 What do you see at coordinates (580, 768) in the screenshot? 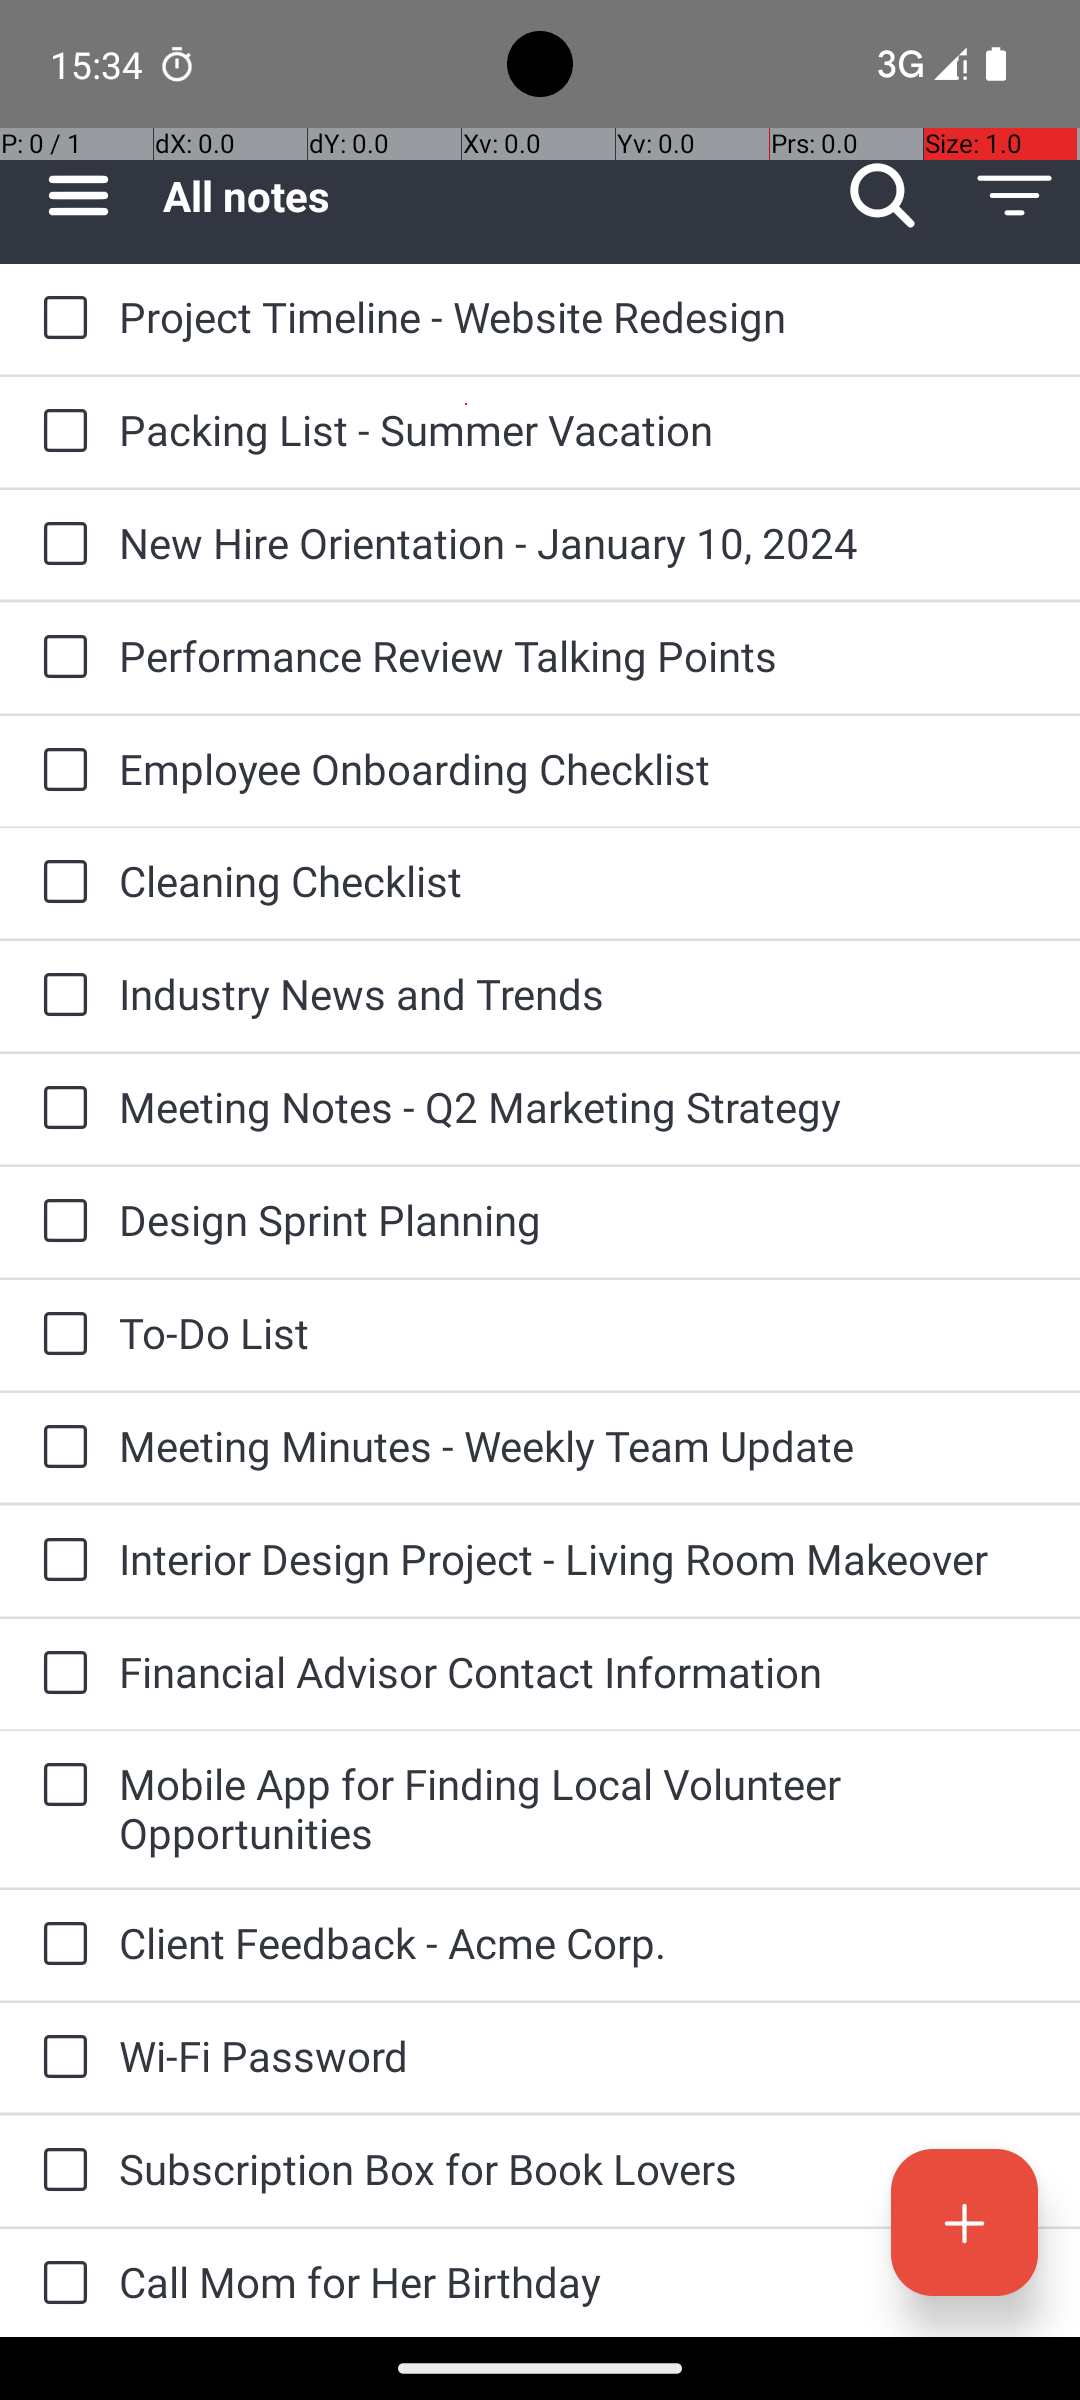
I see `Employee Onboarding Checklist` at bounding box center [580, 768].